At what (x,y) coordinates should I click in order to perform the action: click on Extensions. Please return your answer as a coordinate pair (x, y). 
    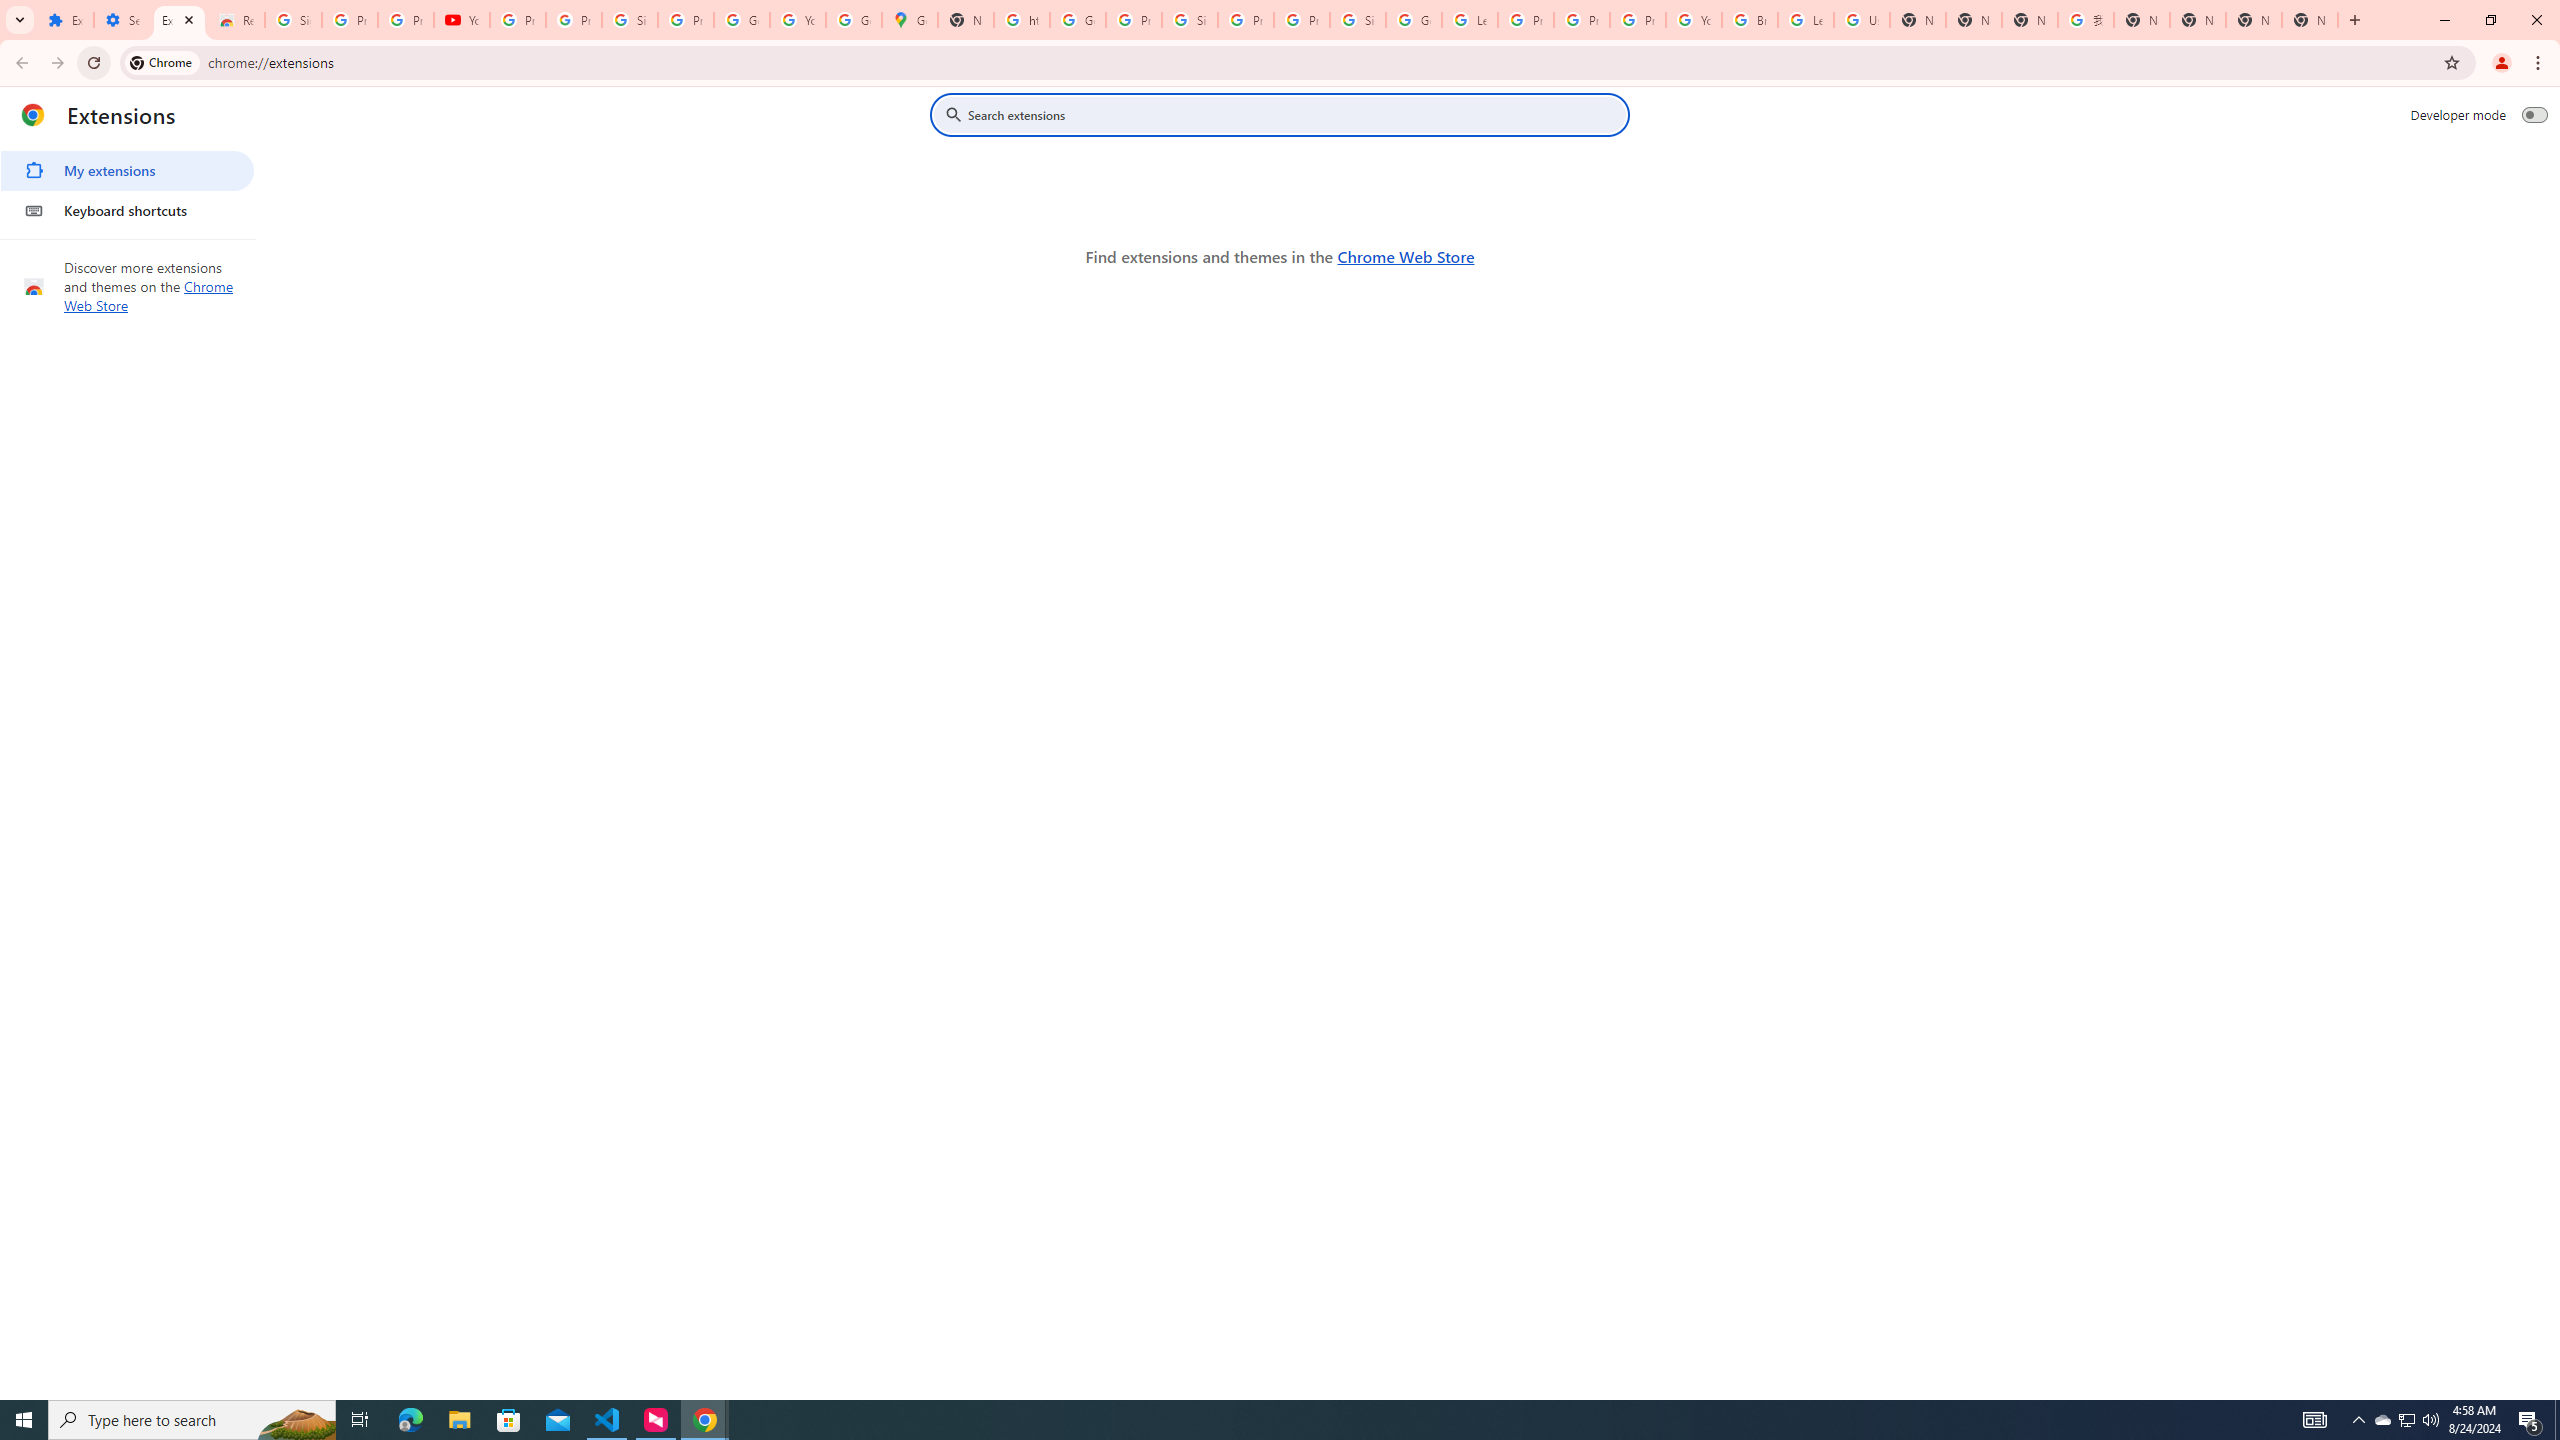
    Looking at the image, I should click on (65, 20).